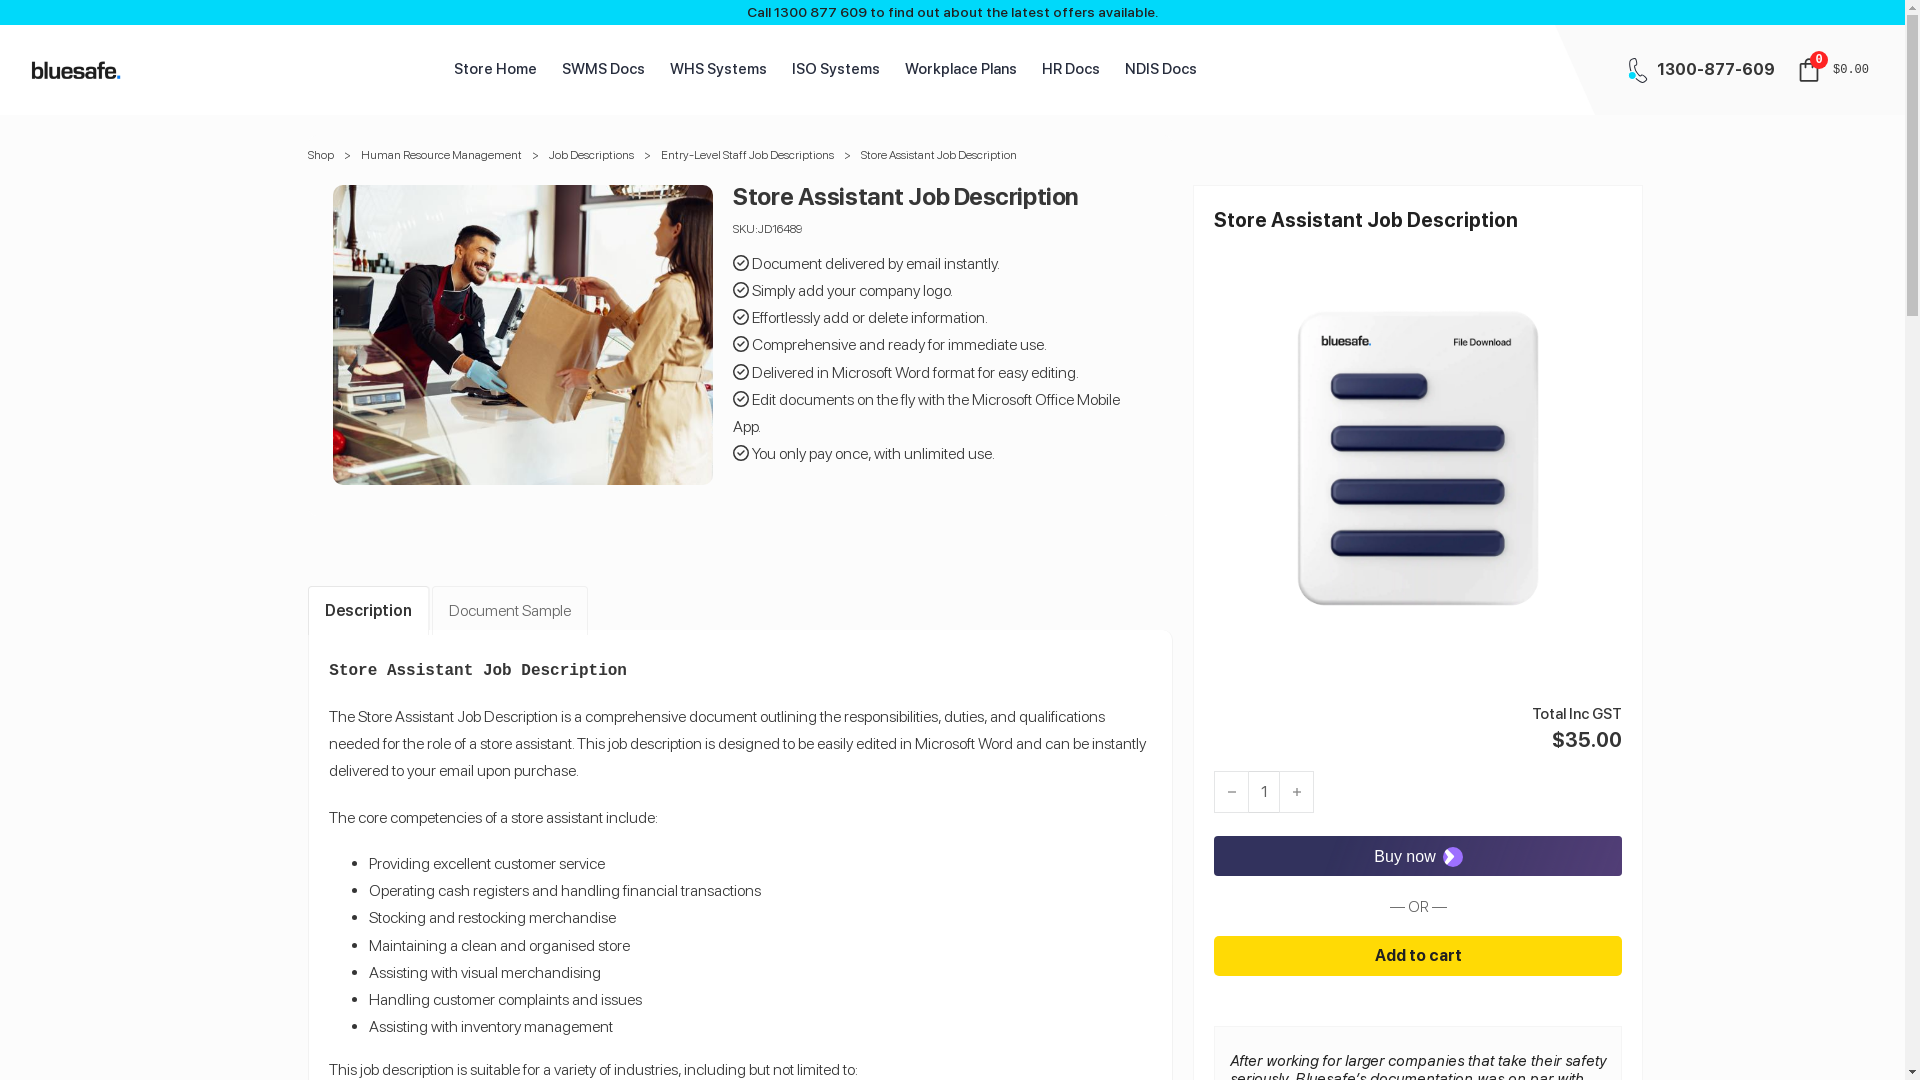 This screenshot has width=1920, height=1080. What do you see at coordinates (961, 70) in the screenshot?
I see `Workplace Plans` at bounding box center [961, 70].